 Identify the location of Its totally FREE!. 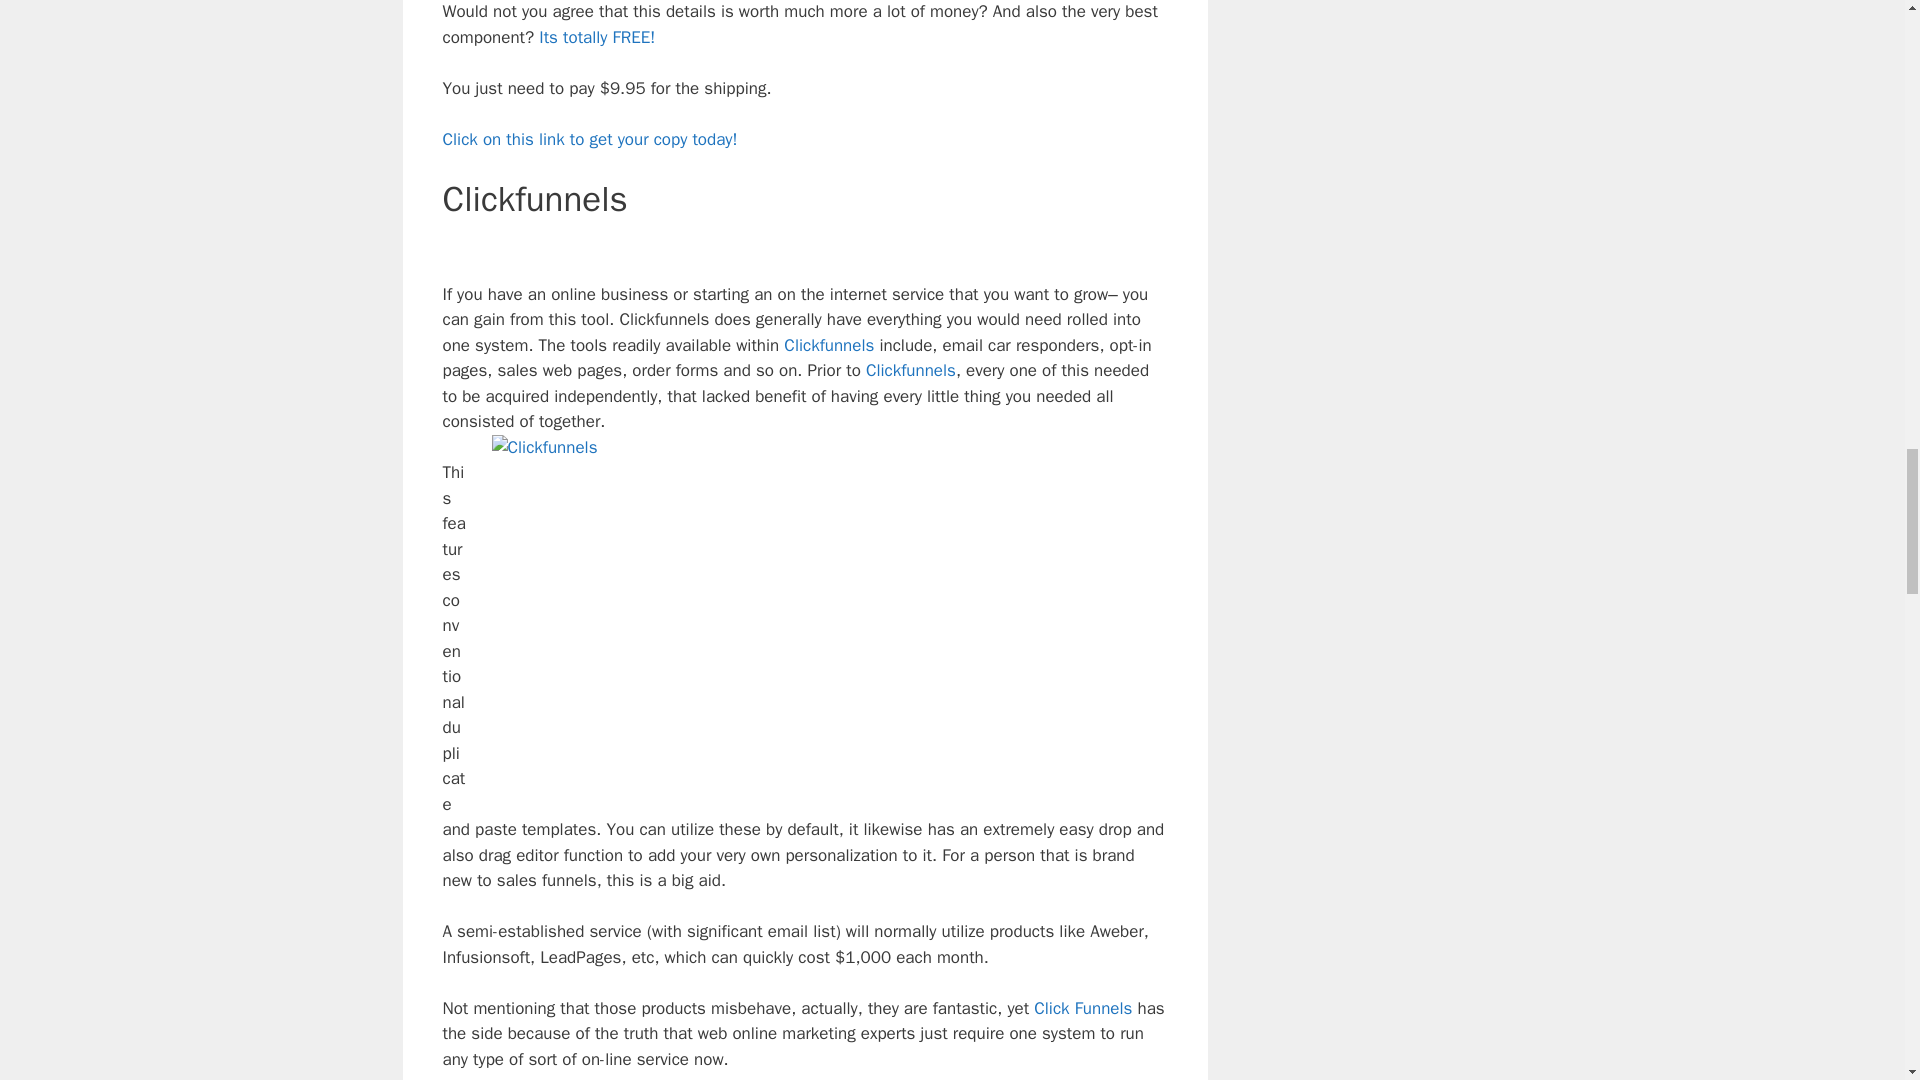
(596, 37).